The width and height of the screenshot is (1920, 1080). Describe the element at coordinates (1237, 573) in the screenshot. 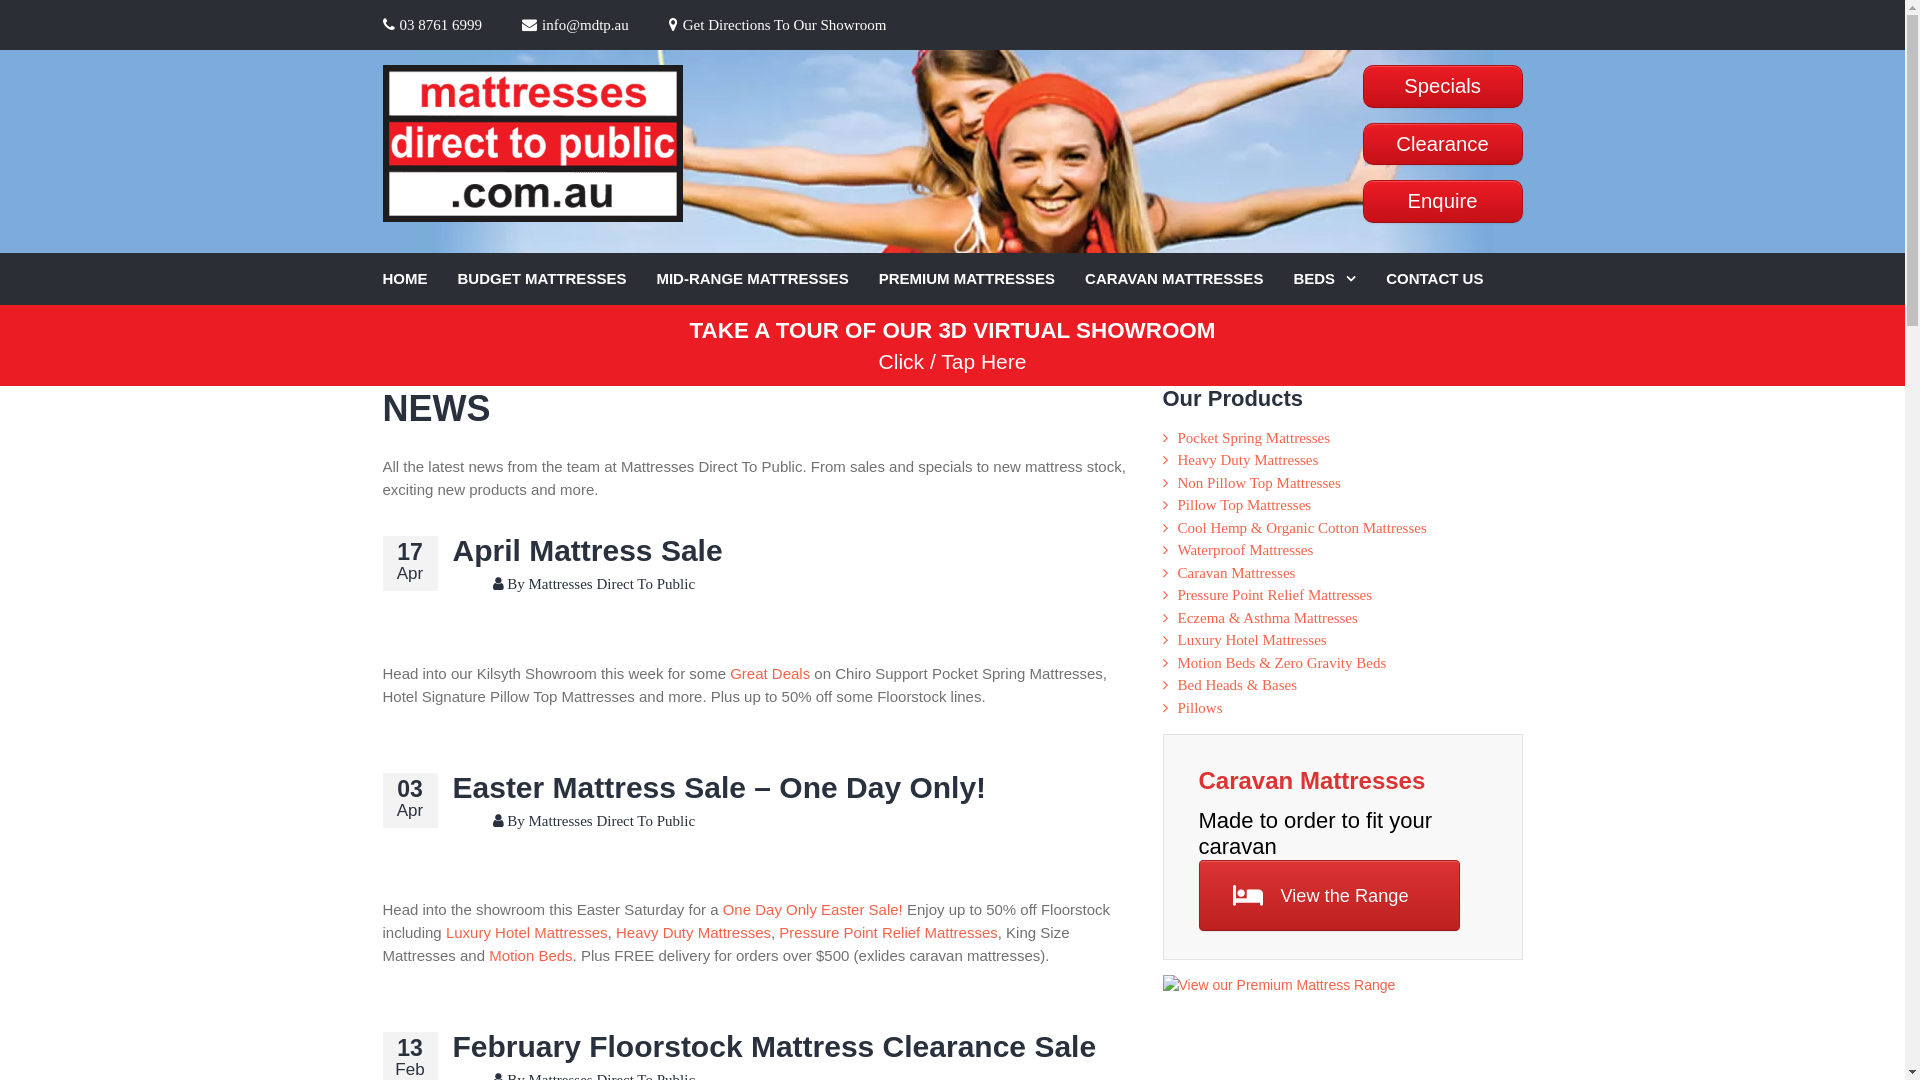

I see `Caravan Mattresses` at that location.